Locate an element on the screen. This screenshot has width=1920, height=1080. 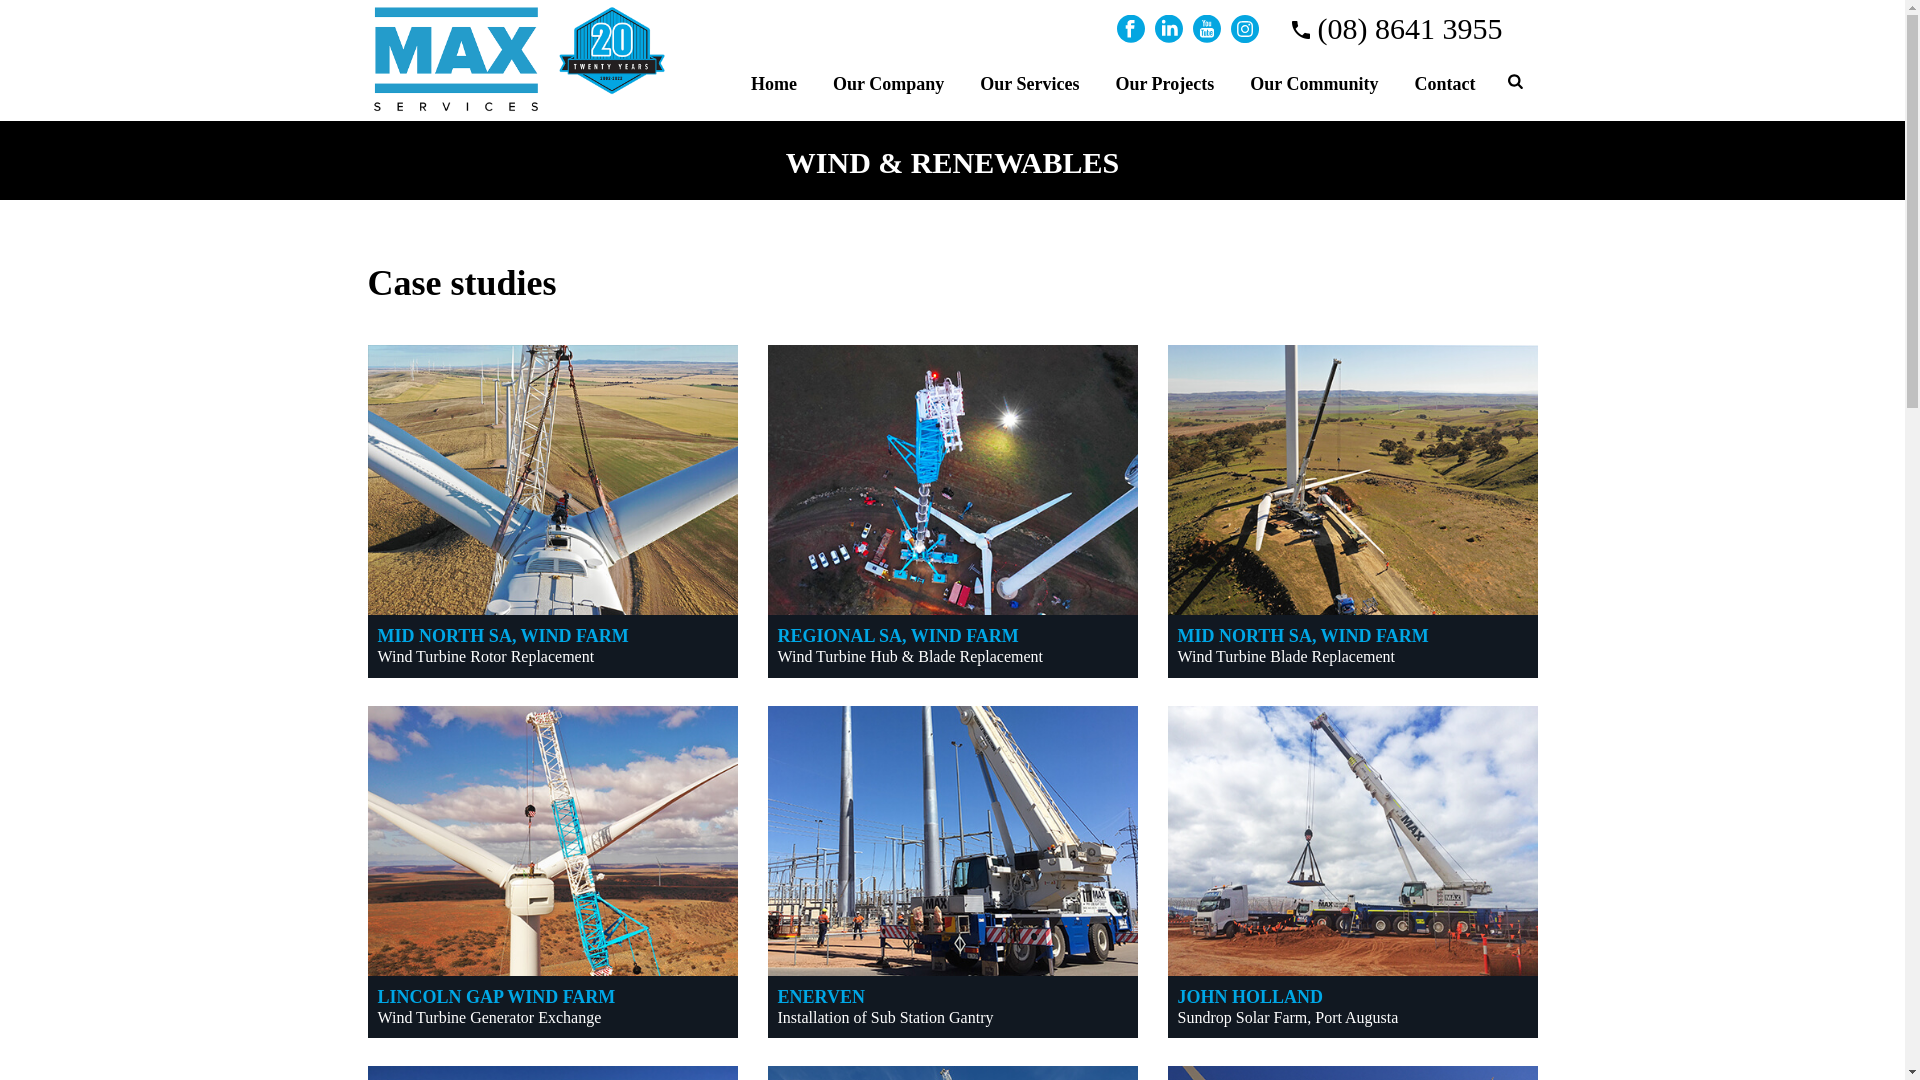
LINCOLN GAP WIND FARM is located at coordinates (497, 997).